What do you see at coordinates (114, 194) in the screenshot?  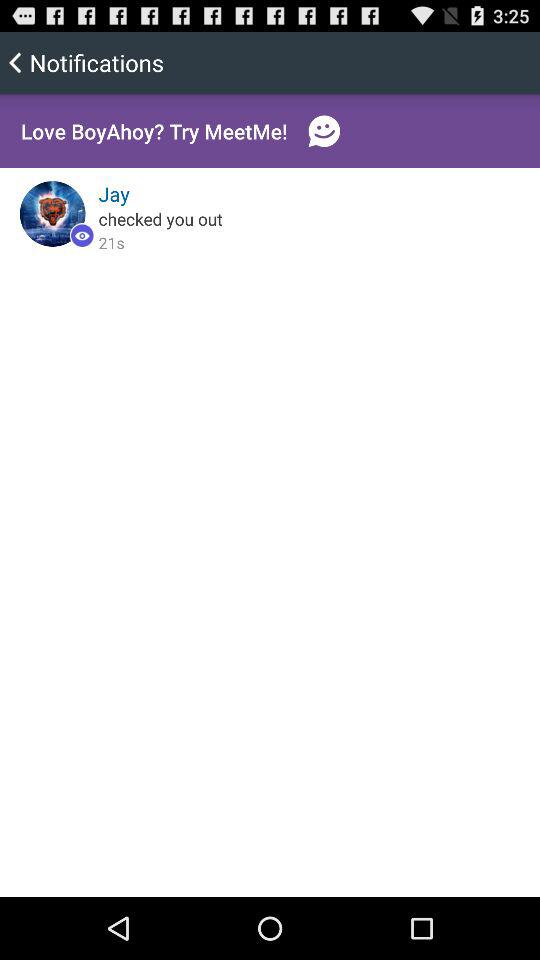 I see `open app above the checked you out icon` at bounding box center [114, 194].